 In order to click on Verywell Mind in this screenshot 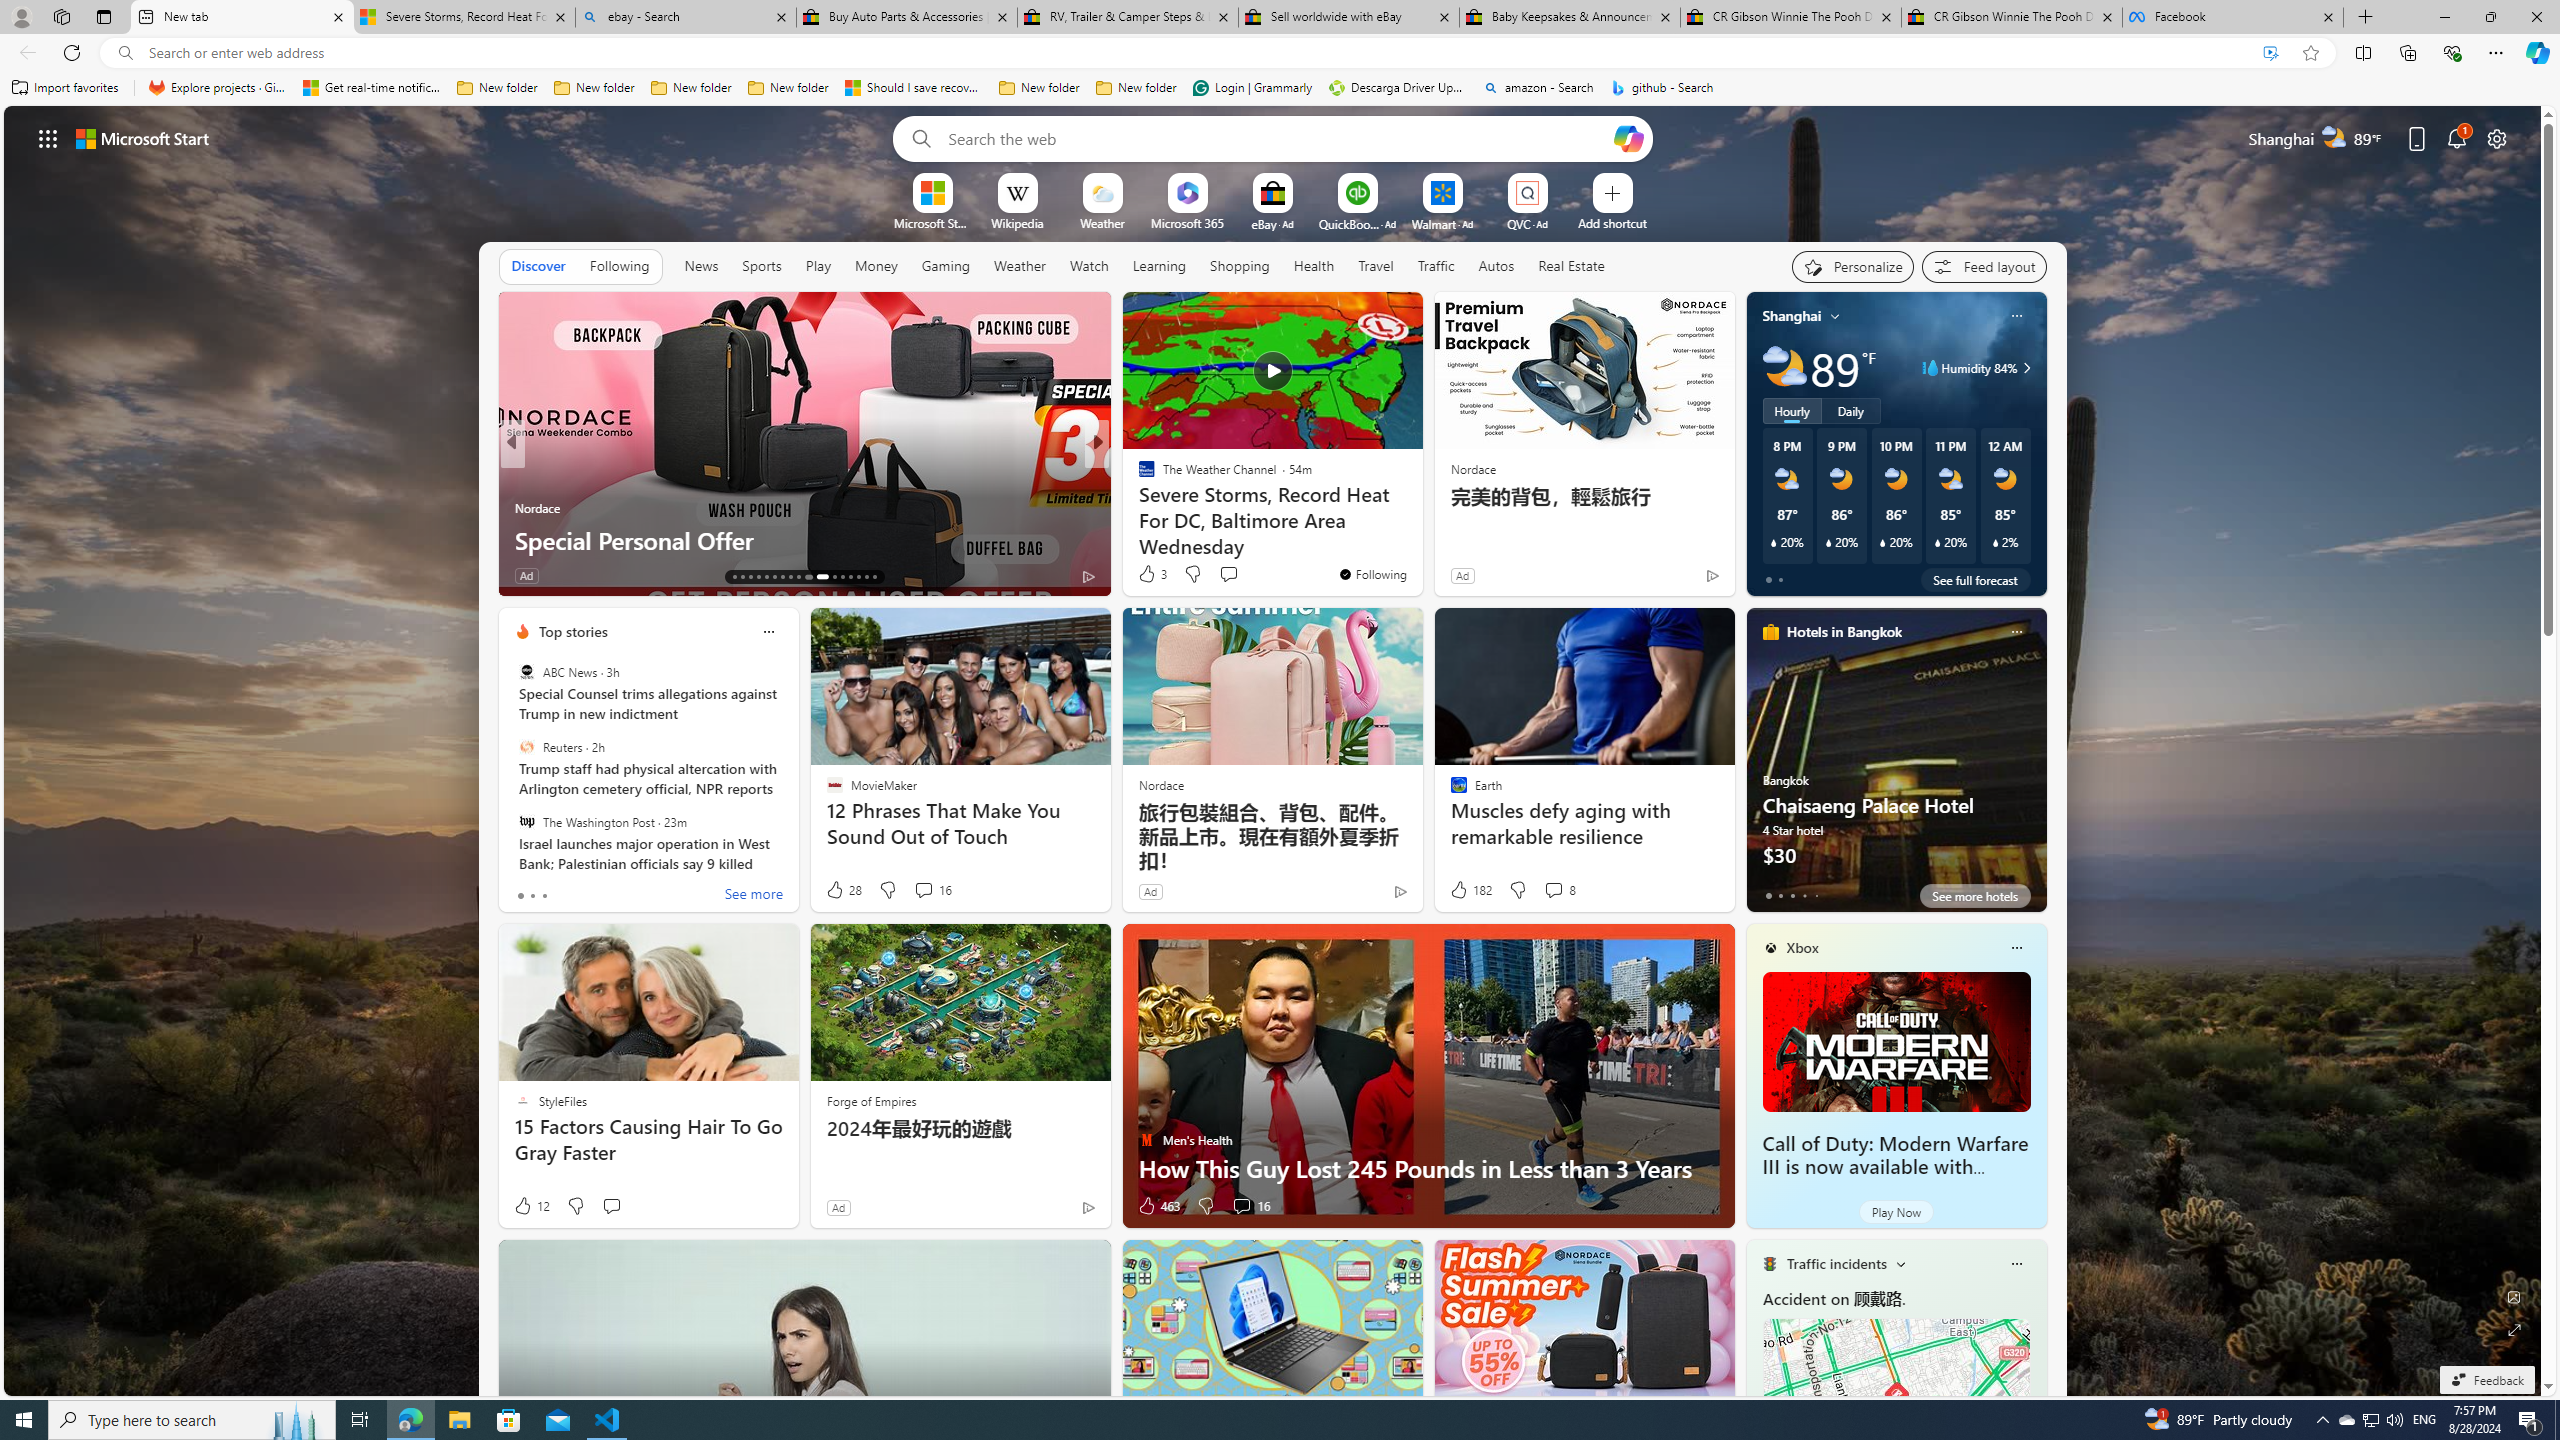, I will do `click(1137, 507)`.